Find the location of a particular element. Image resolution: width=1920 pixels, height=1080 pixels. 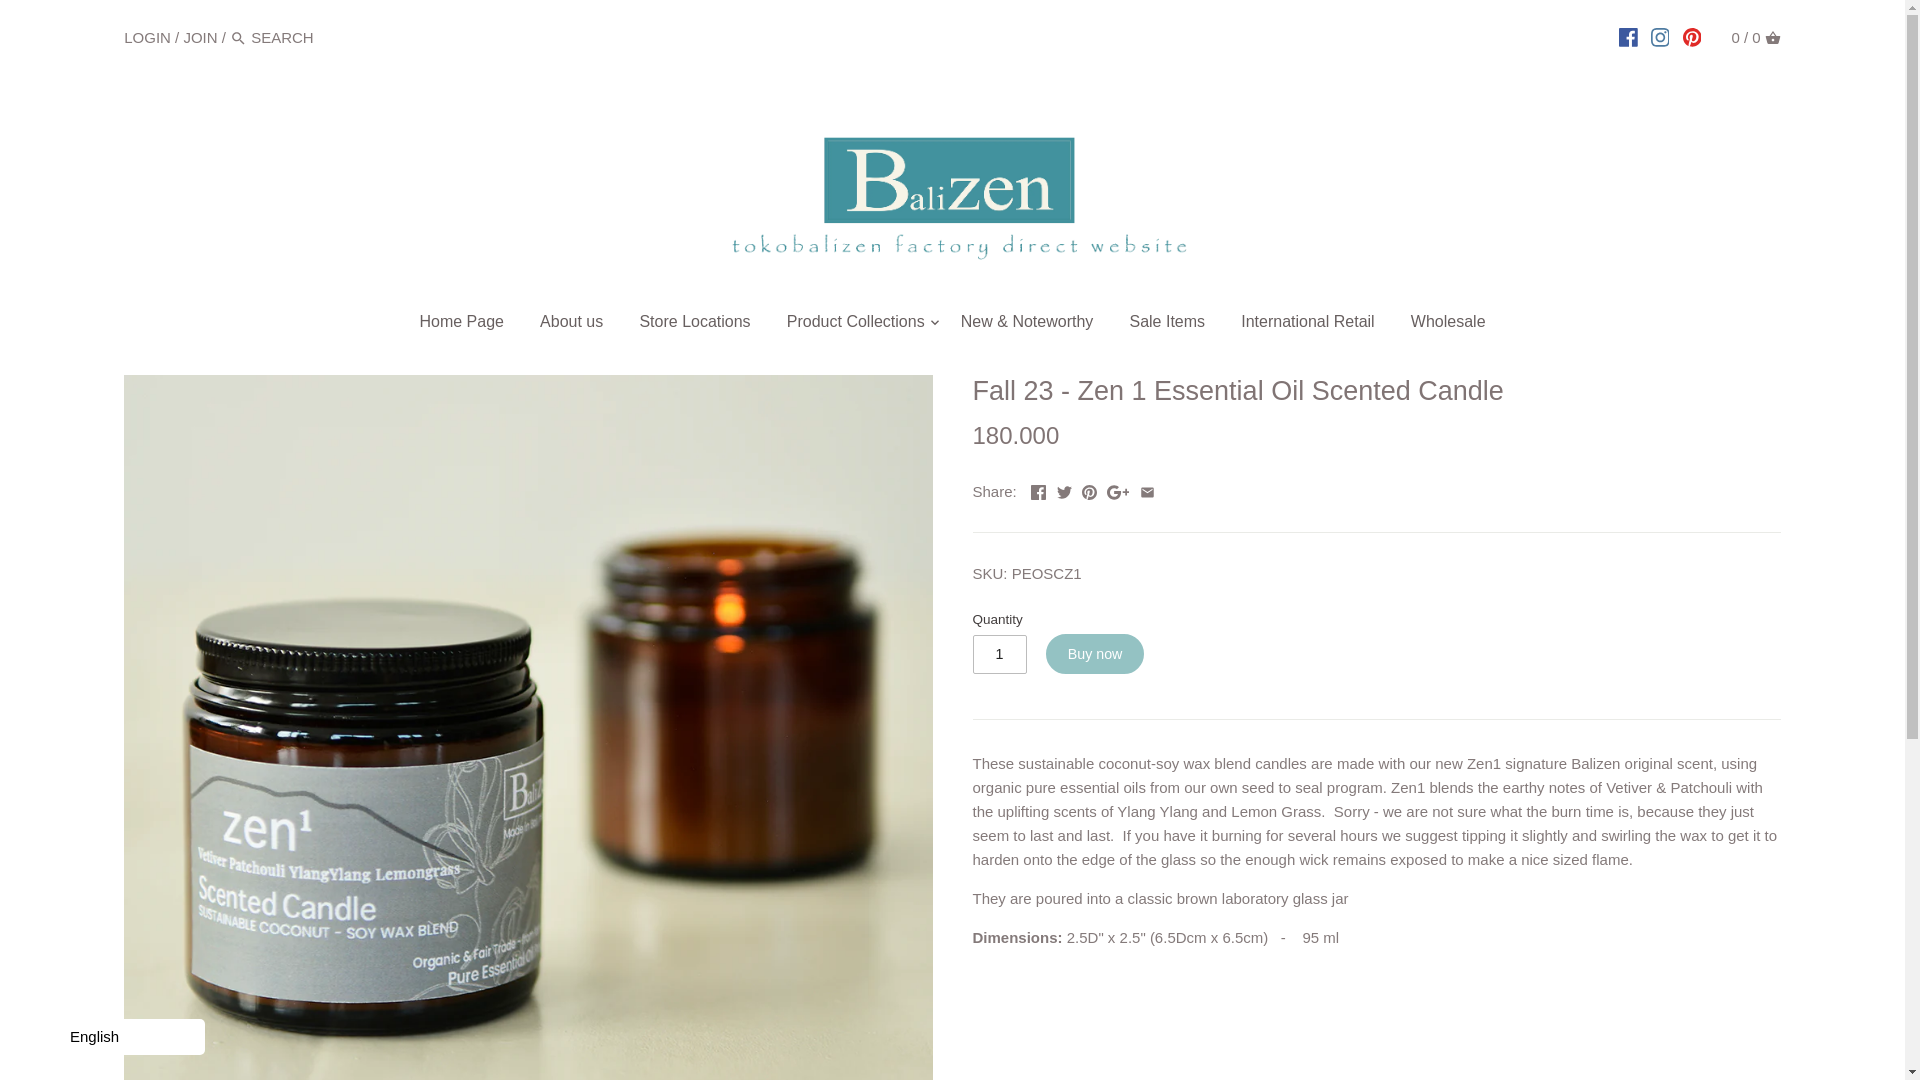

Twitter is located at coordinates (1064, 492).